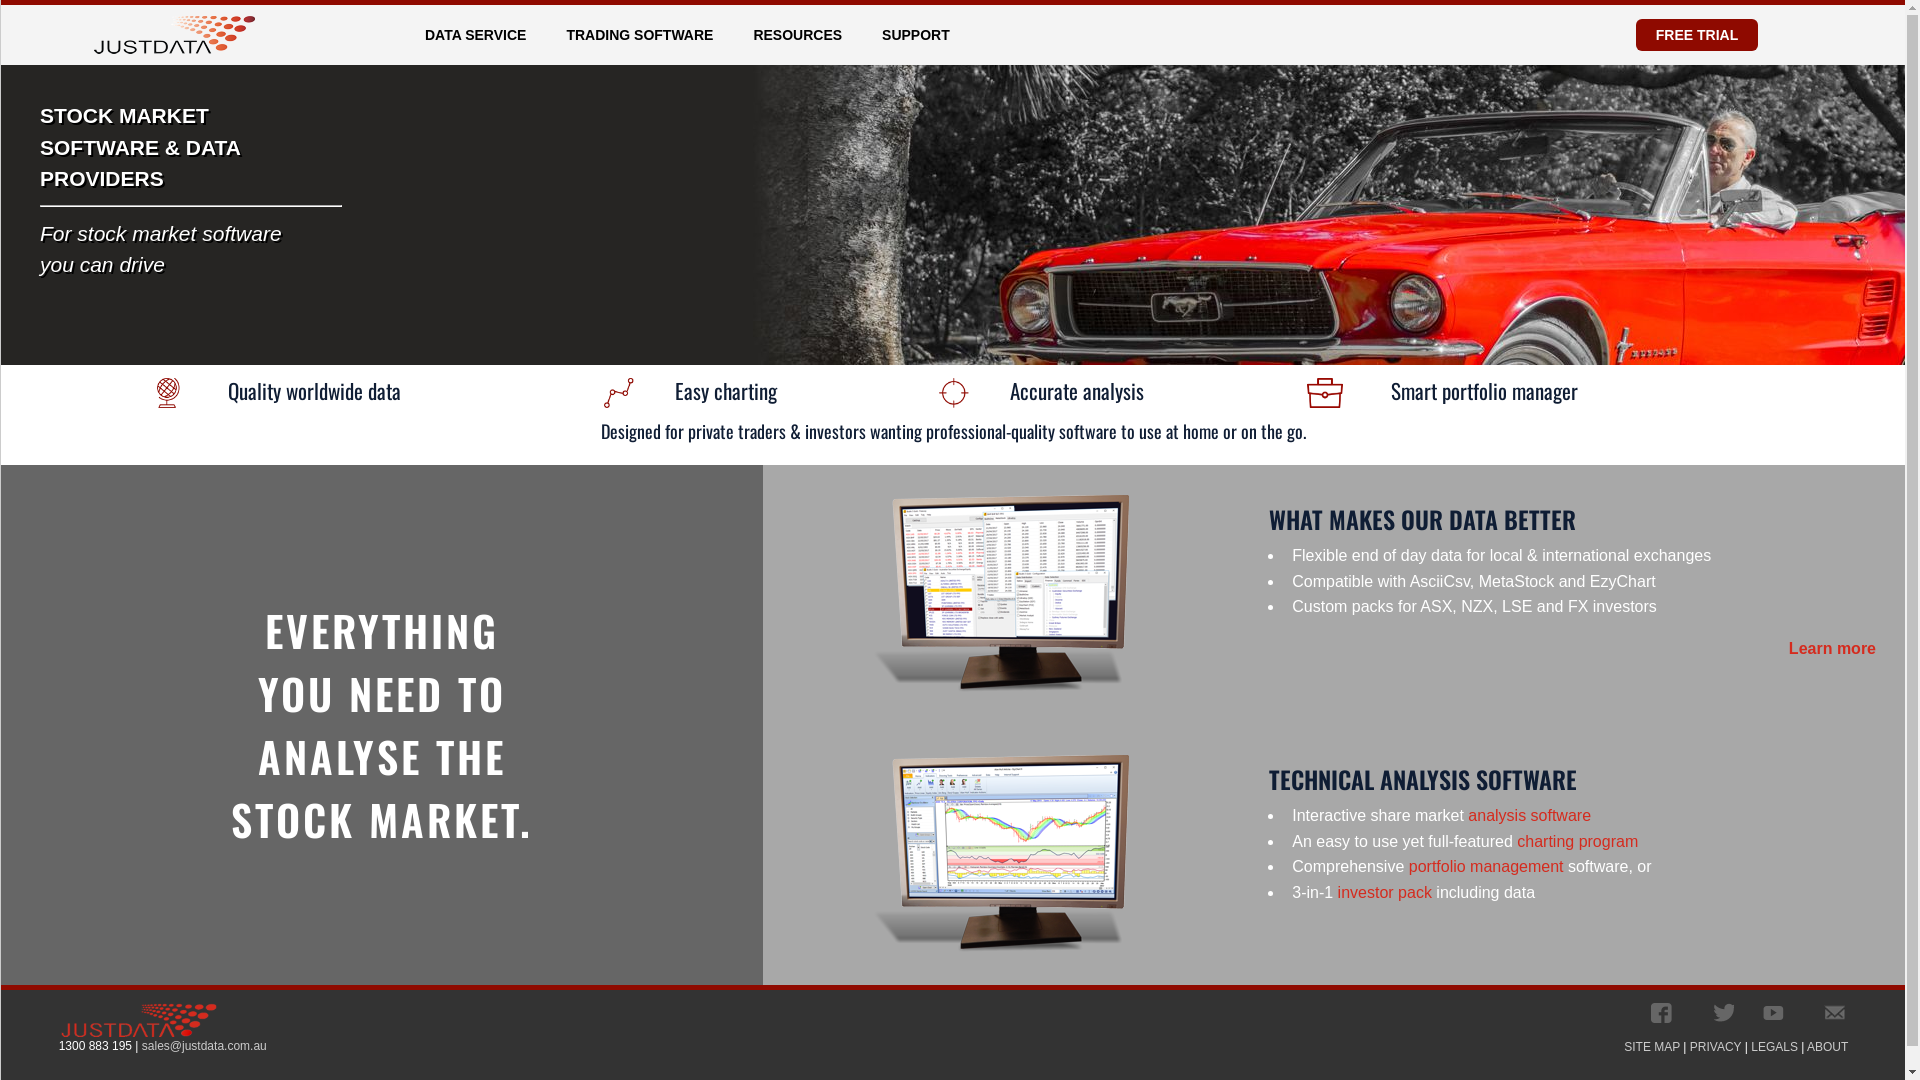 The width and height of the screenshot is (1920, 1080). Describe the element at coordinates (174, 26) in the screenshot. I see `Home Page` at that location.